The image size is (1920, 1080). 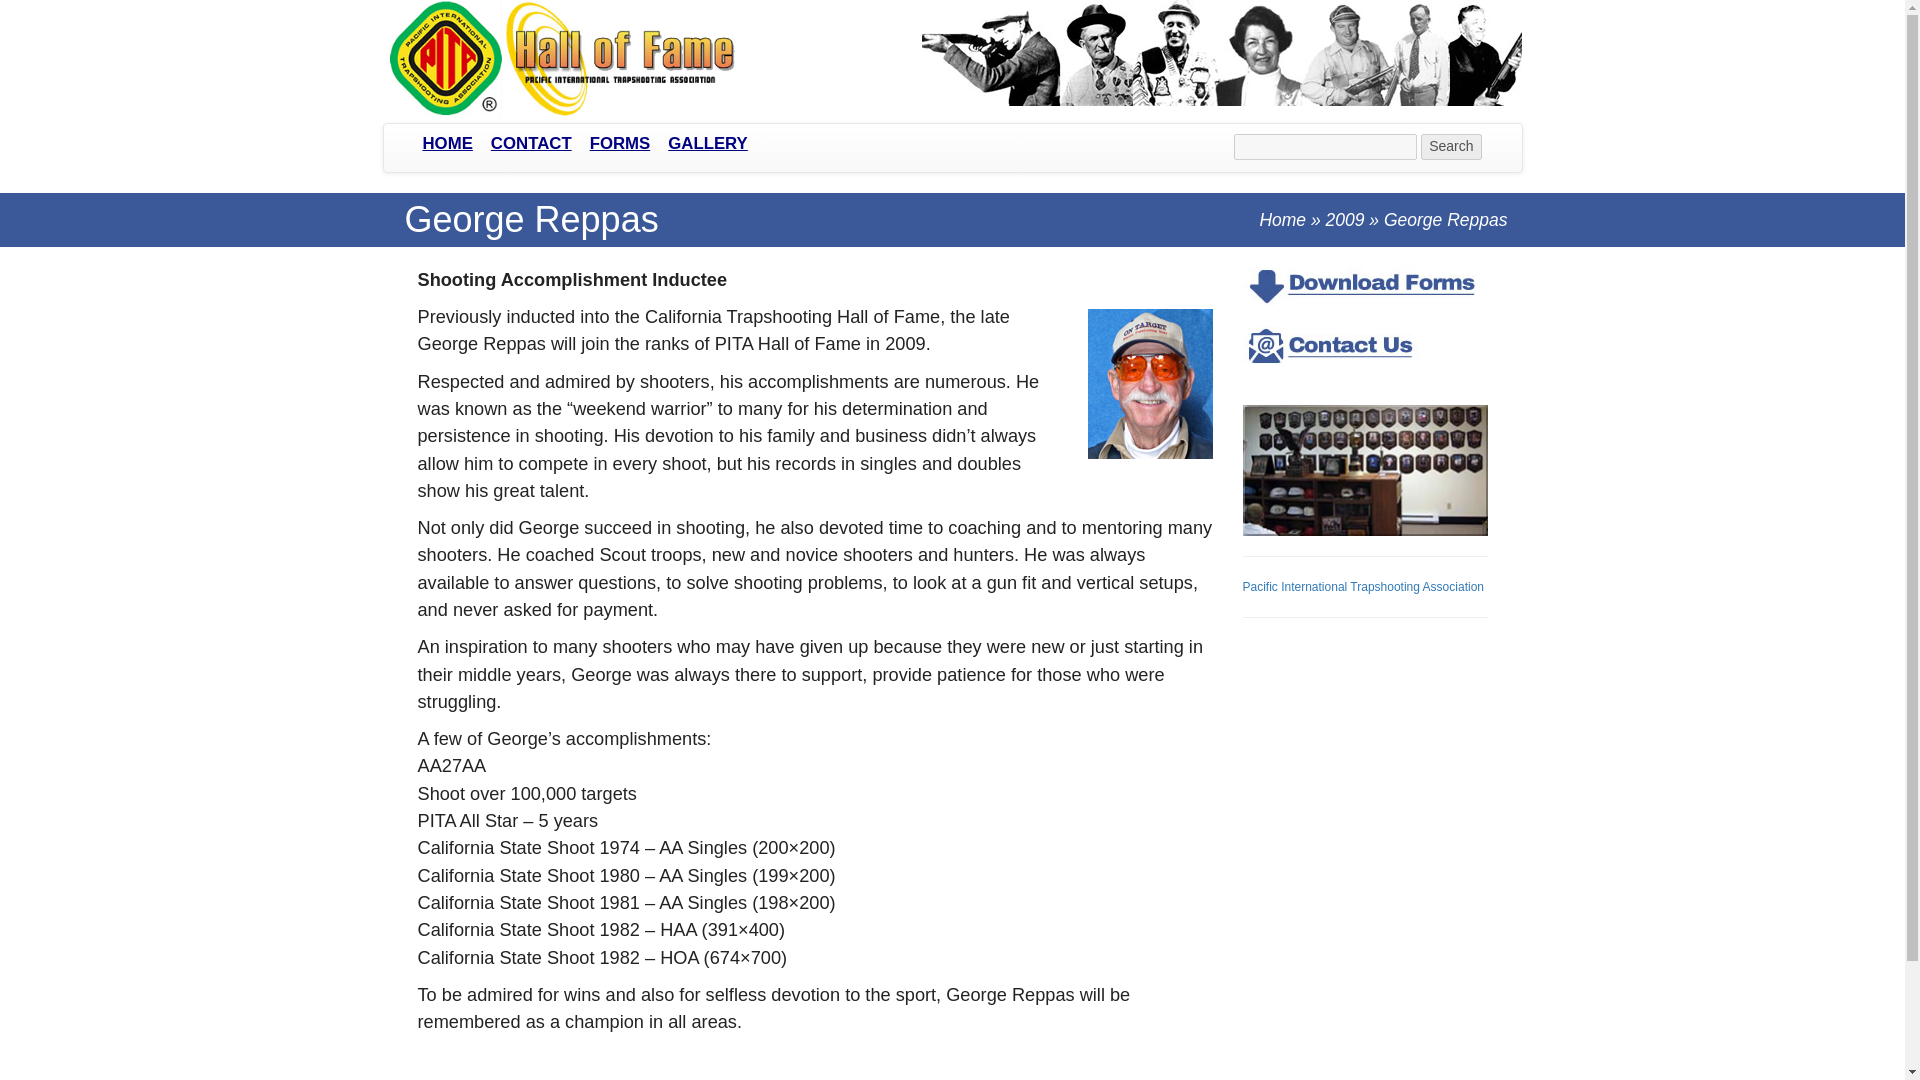 What do you see at coordinates (707, 144) in the screenshot?
I see `Gallery` at bounding box center [707, 144].